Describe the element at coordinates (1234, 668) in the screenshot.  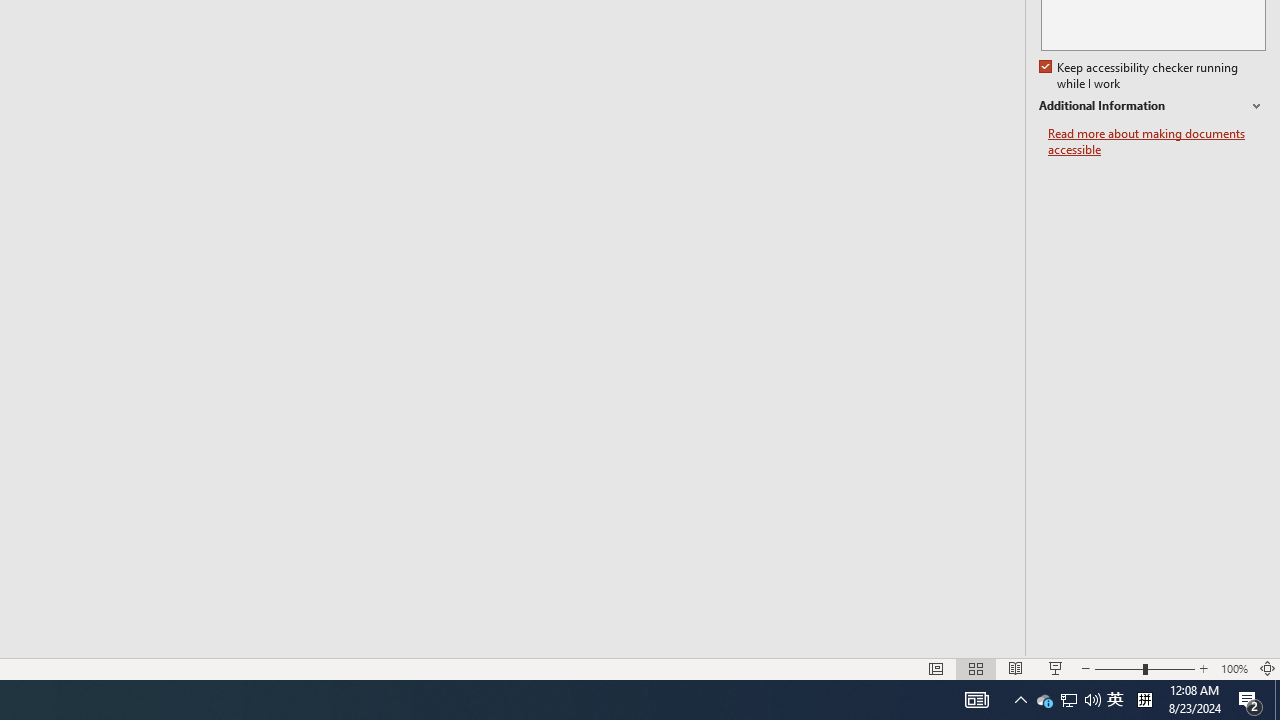
I see `Zoom 100%` at that location.